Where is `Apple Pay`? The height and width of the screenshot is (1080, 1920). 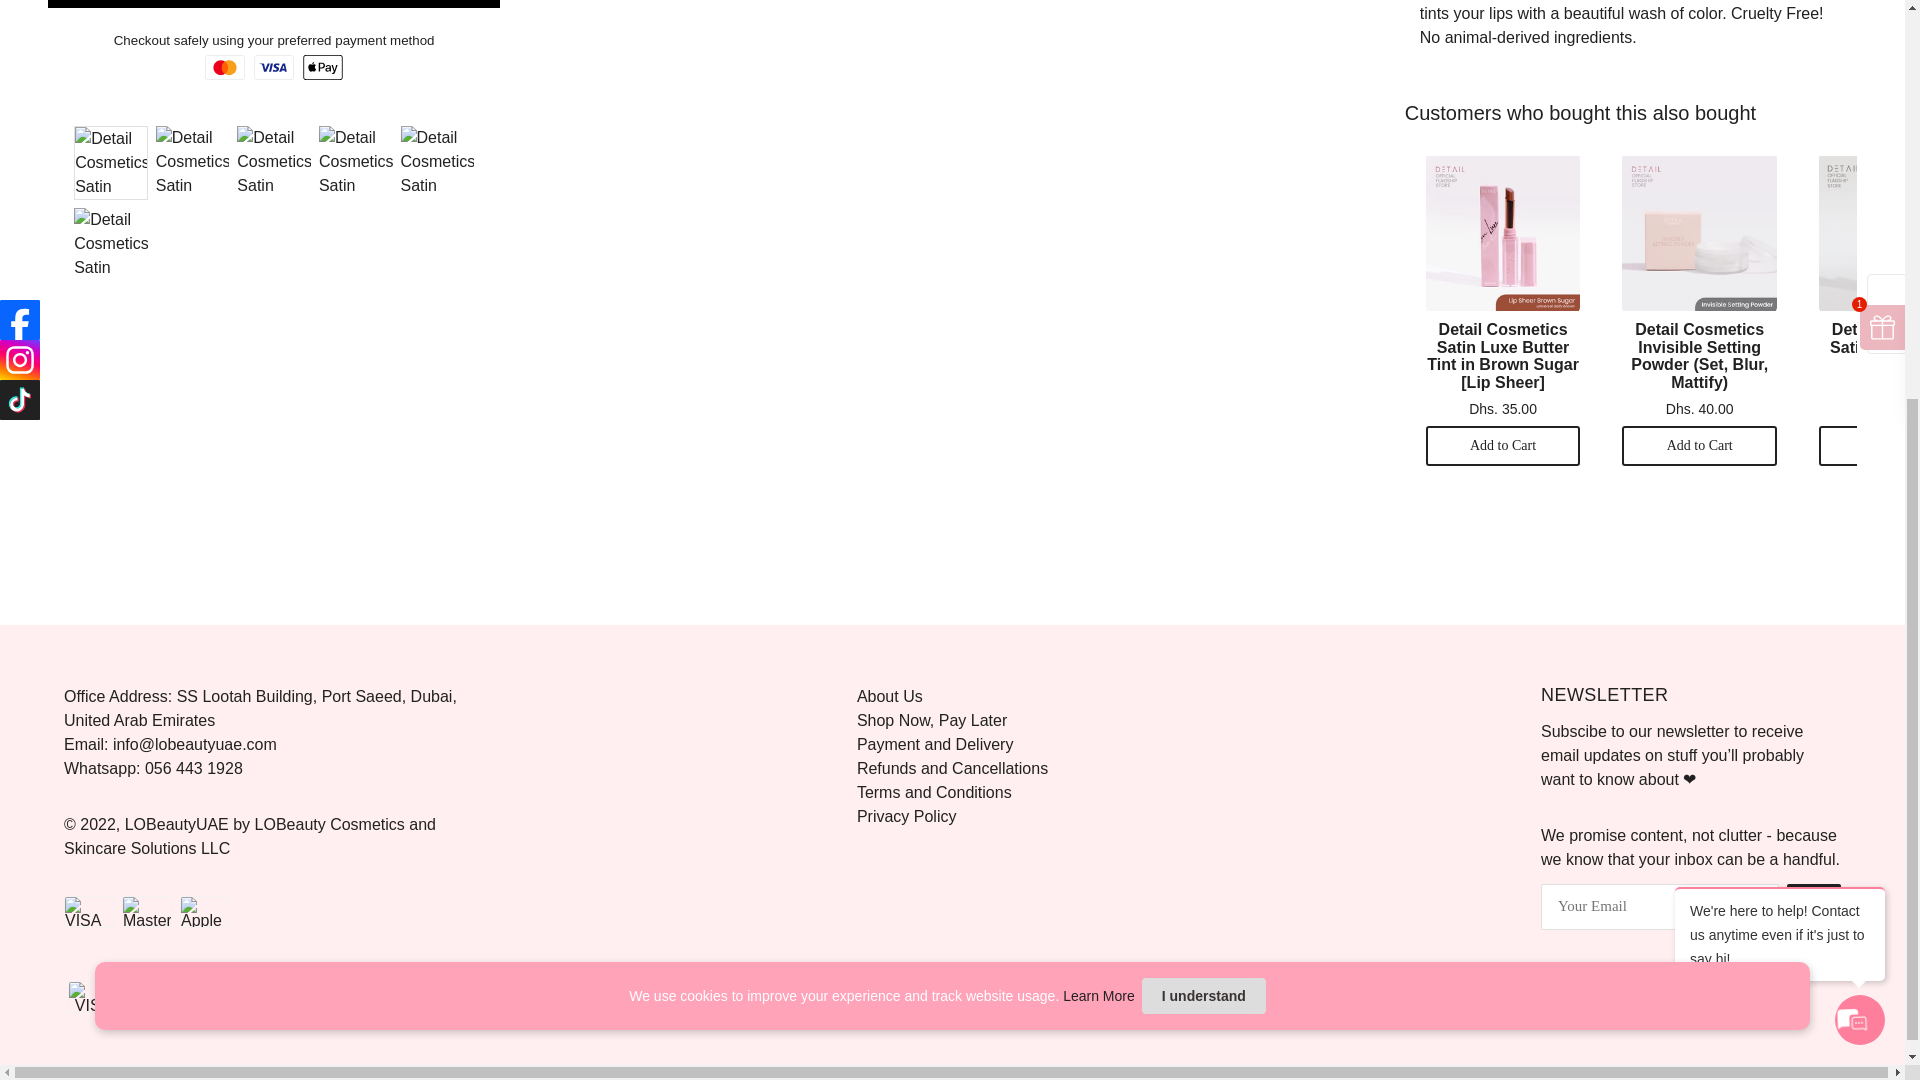 Apple Pay is located at coordinates (205, 912).